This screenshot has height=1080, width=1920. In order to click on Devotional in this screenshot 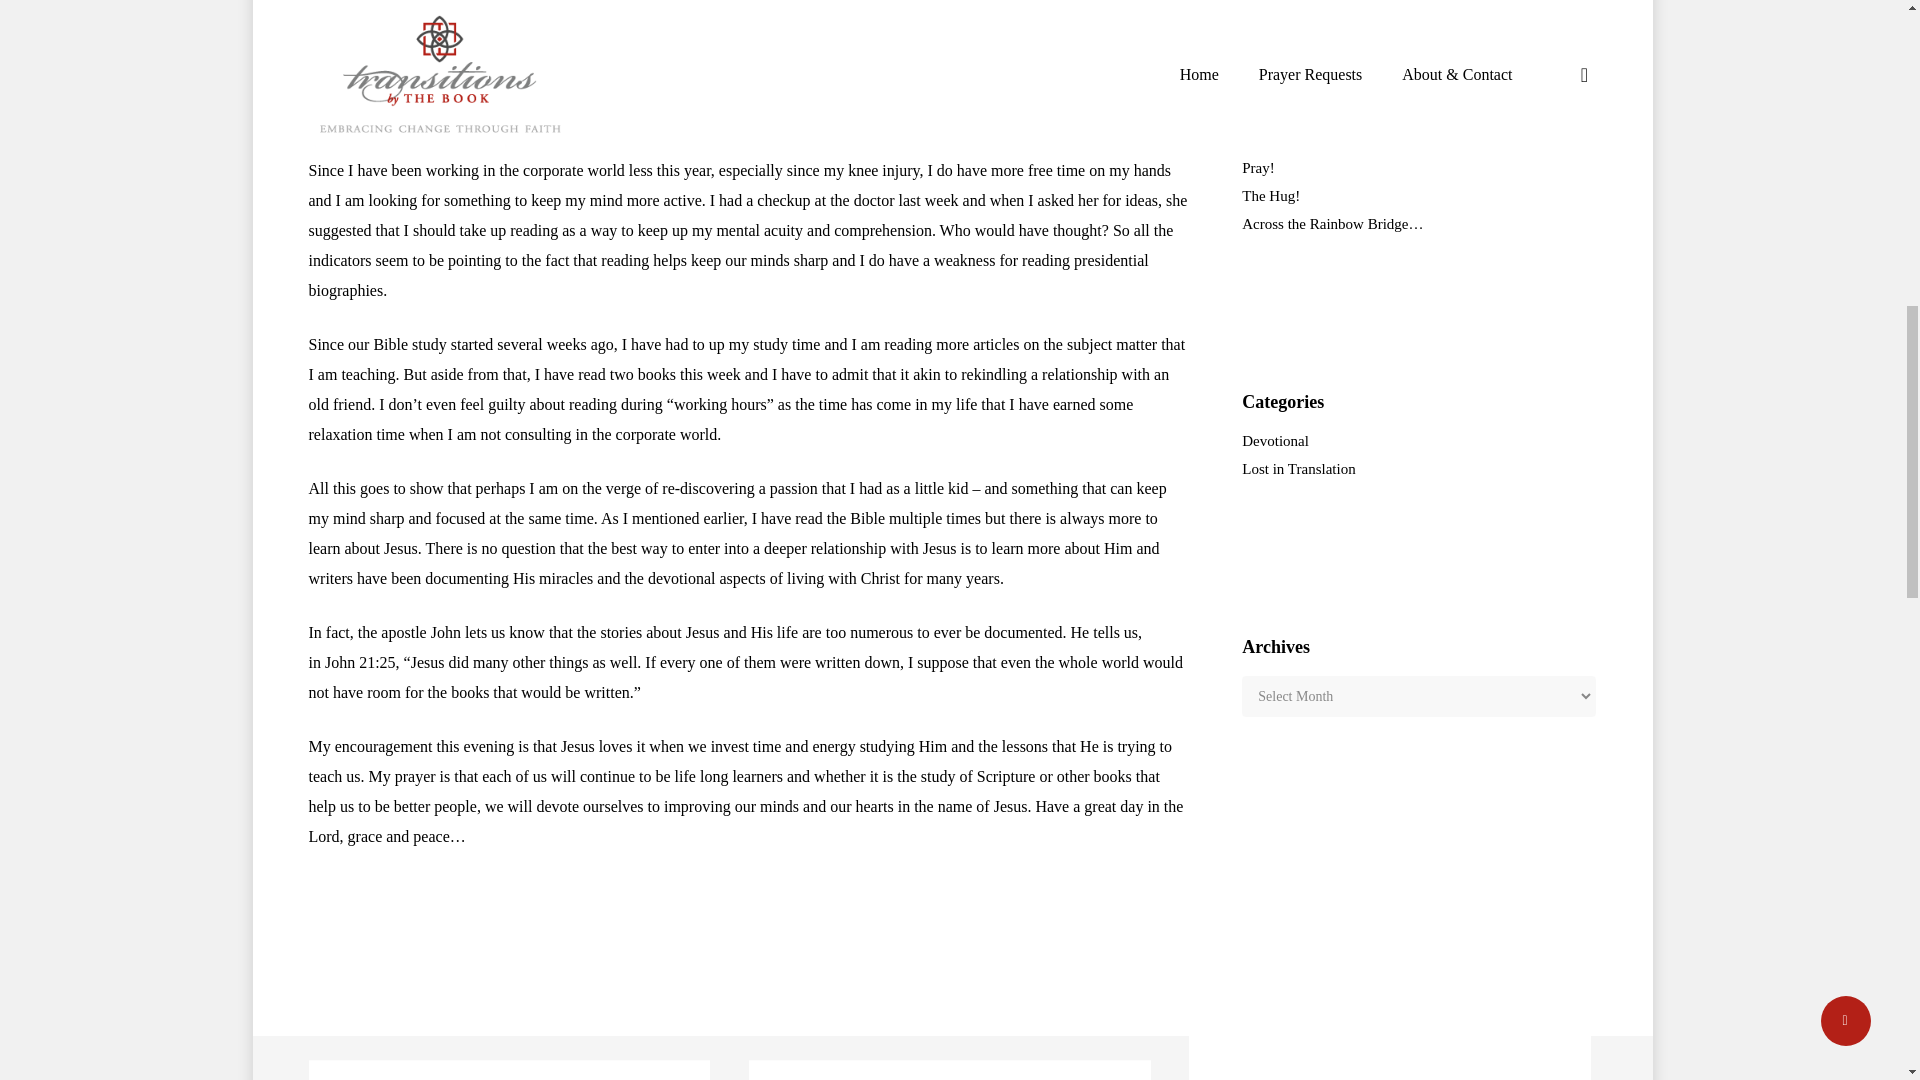, I will do `click(1418, 440)`.